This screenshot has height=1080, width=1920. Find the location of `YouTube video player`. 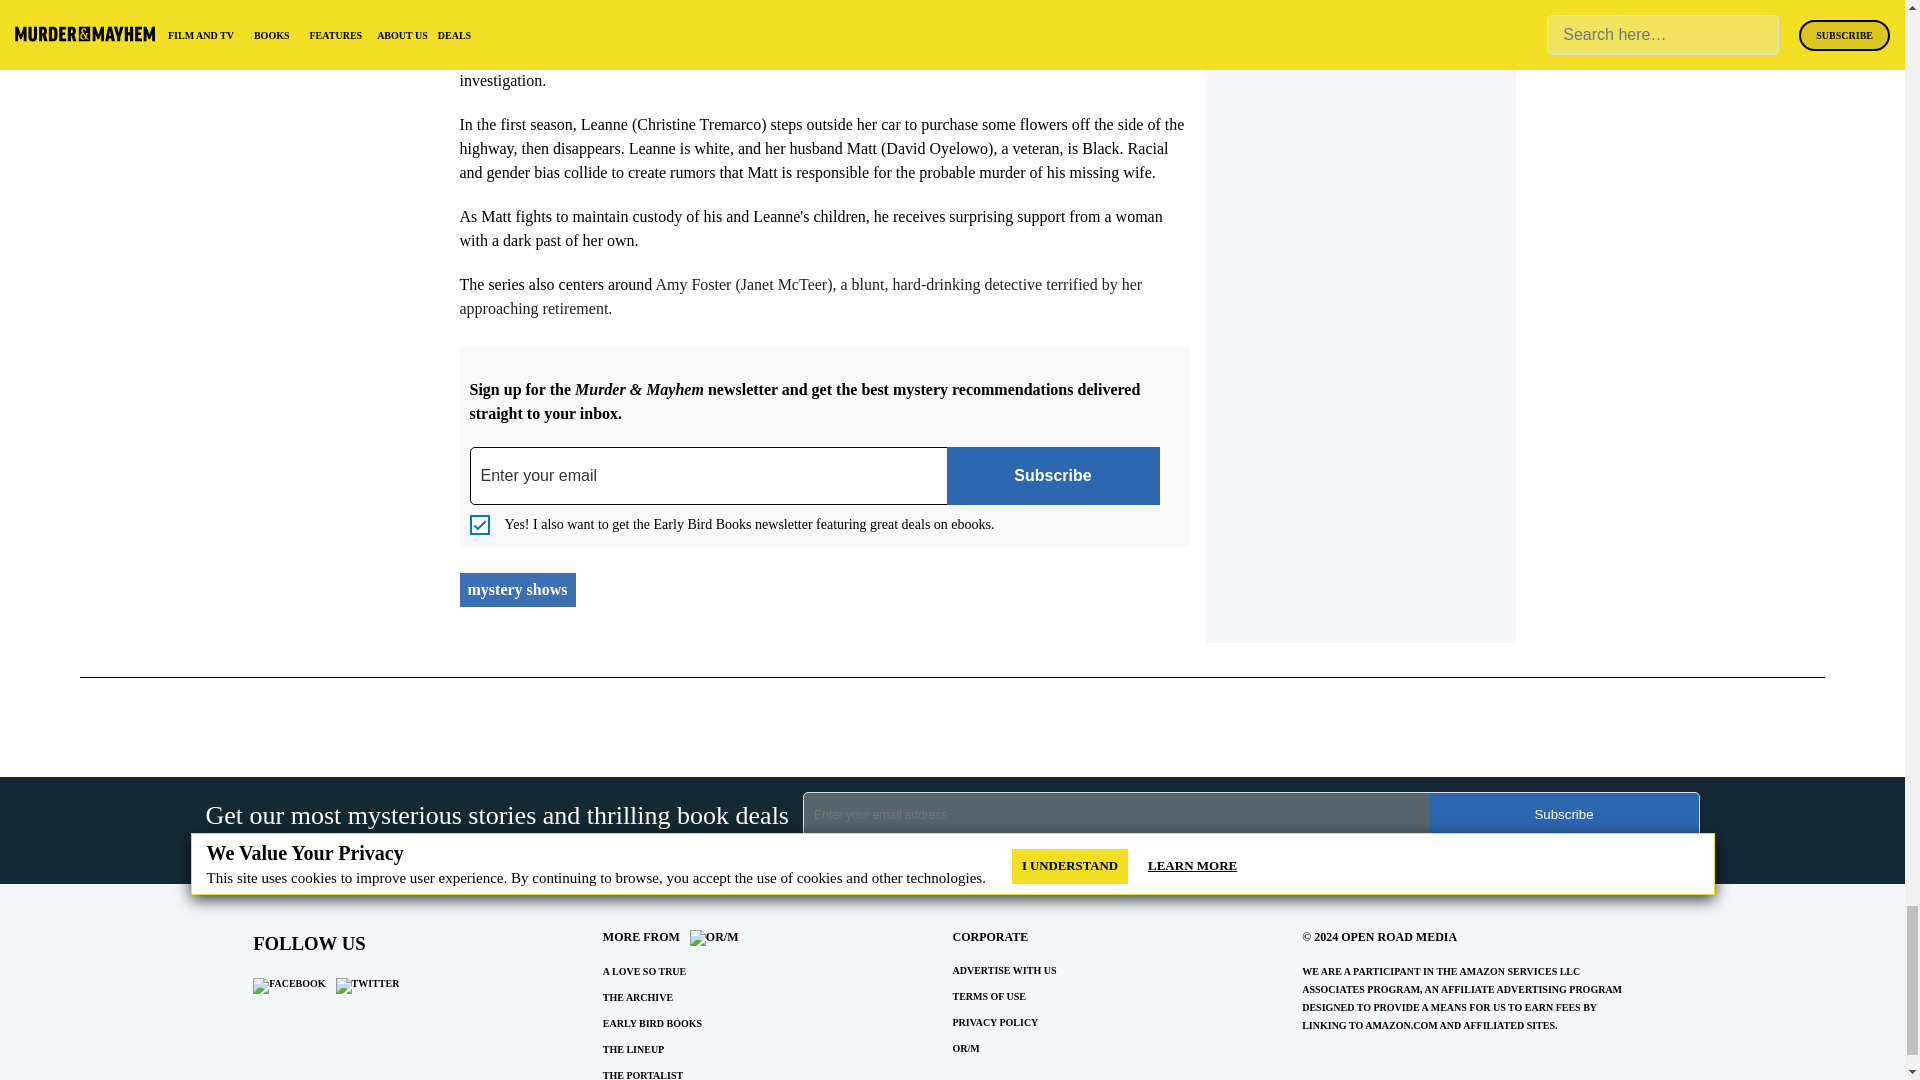

YouTube video player is located at coordinates (740, 8).